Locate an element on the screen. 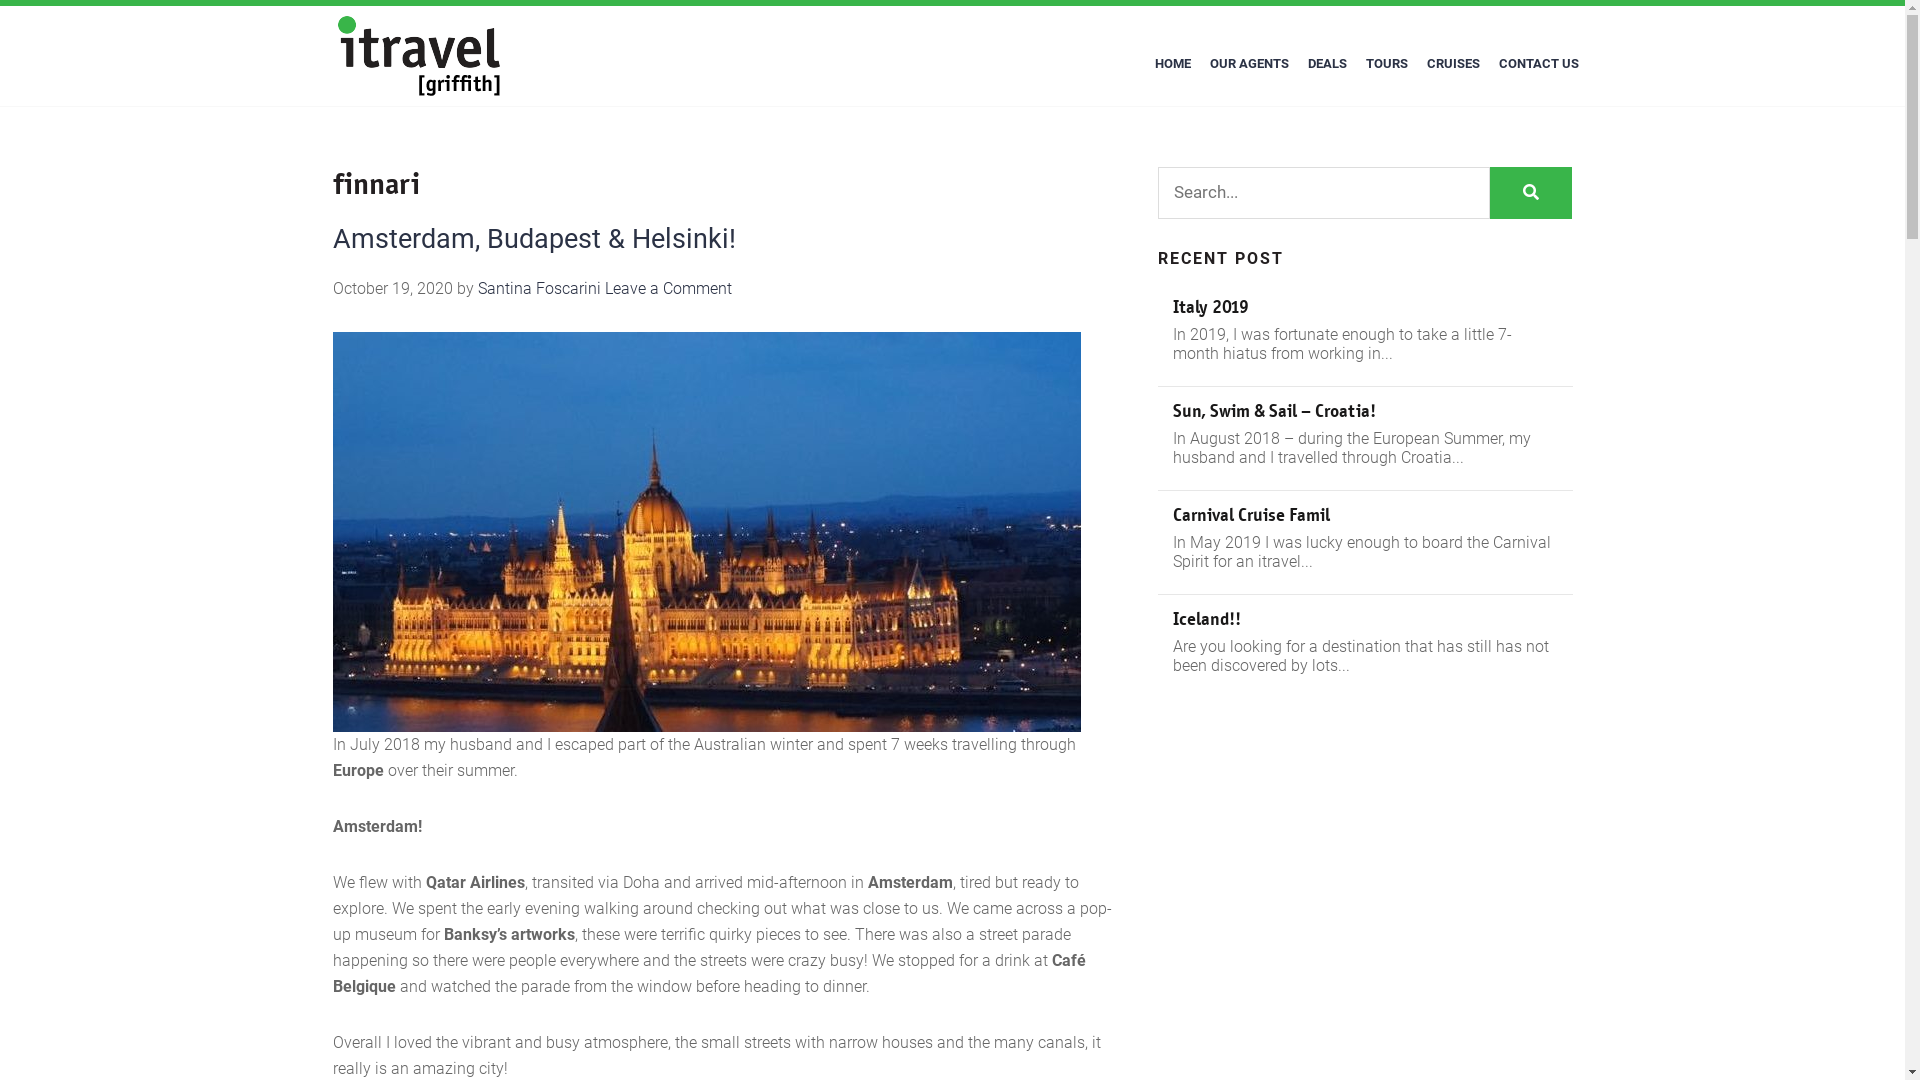 This screenshot has height=1080, width=1920. CONTACT US is located at coordinates (1539, 64).